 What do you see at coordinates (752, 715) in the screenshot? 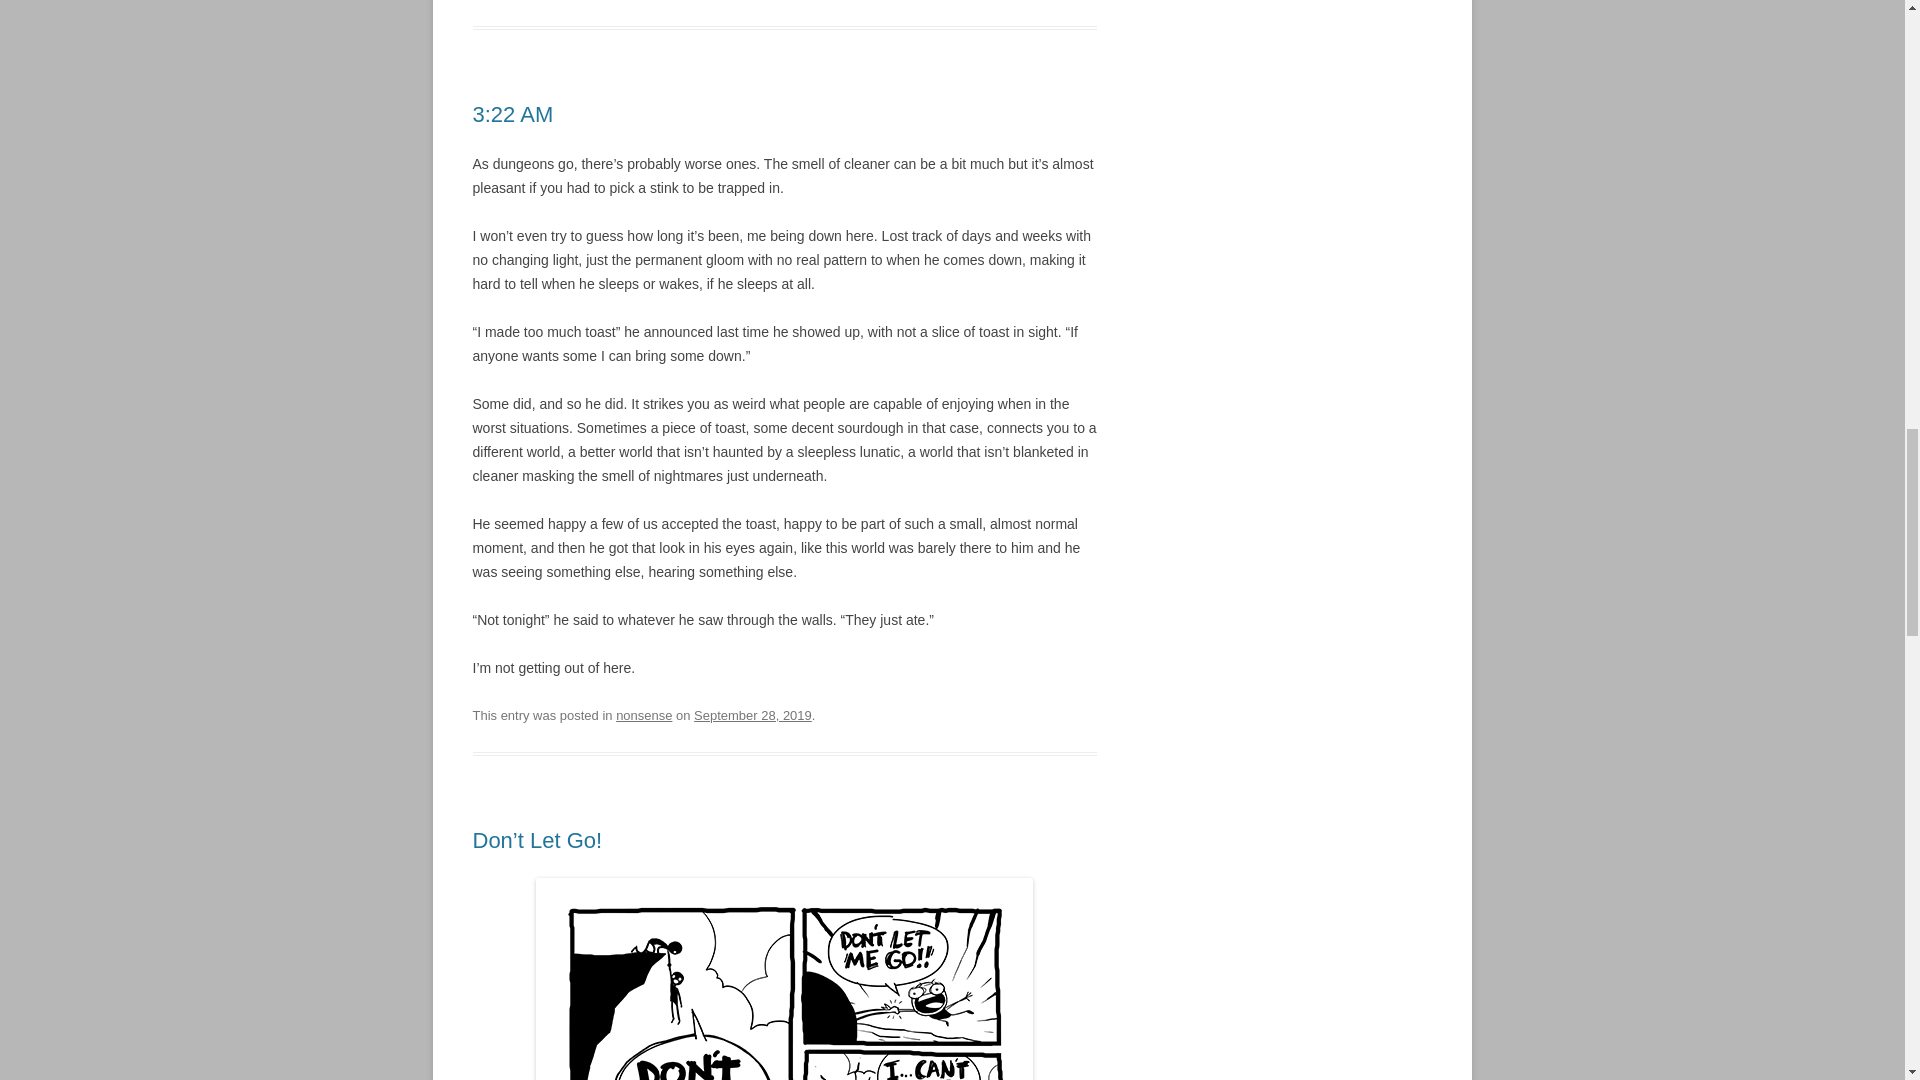
I see `3:39 am` at bounding box center [752, 715].